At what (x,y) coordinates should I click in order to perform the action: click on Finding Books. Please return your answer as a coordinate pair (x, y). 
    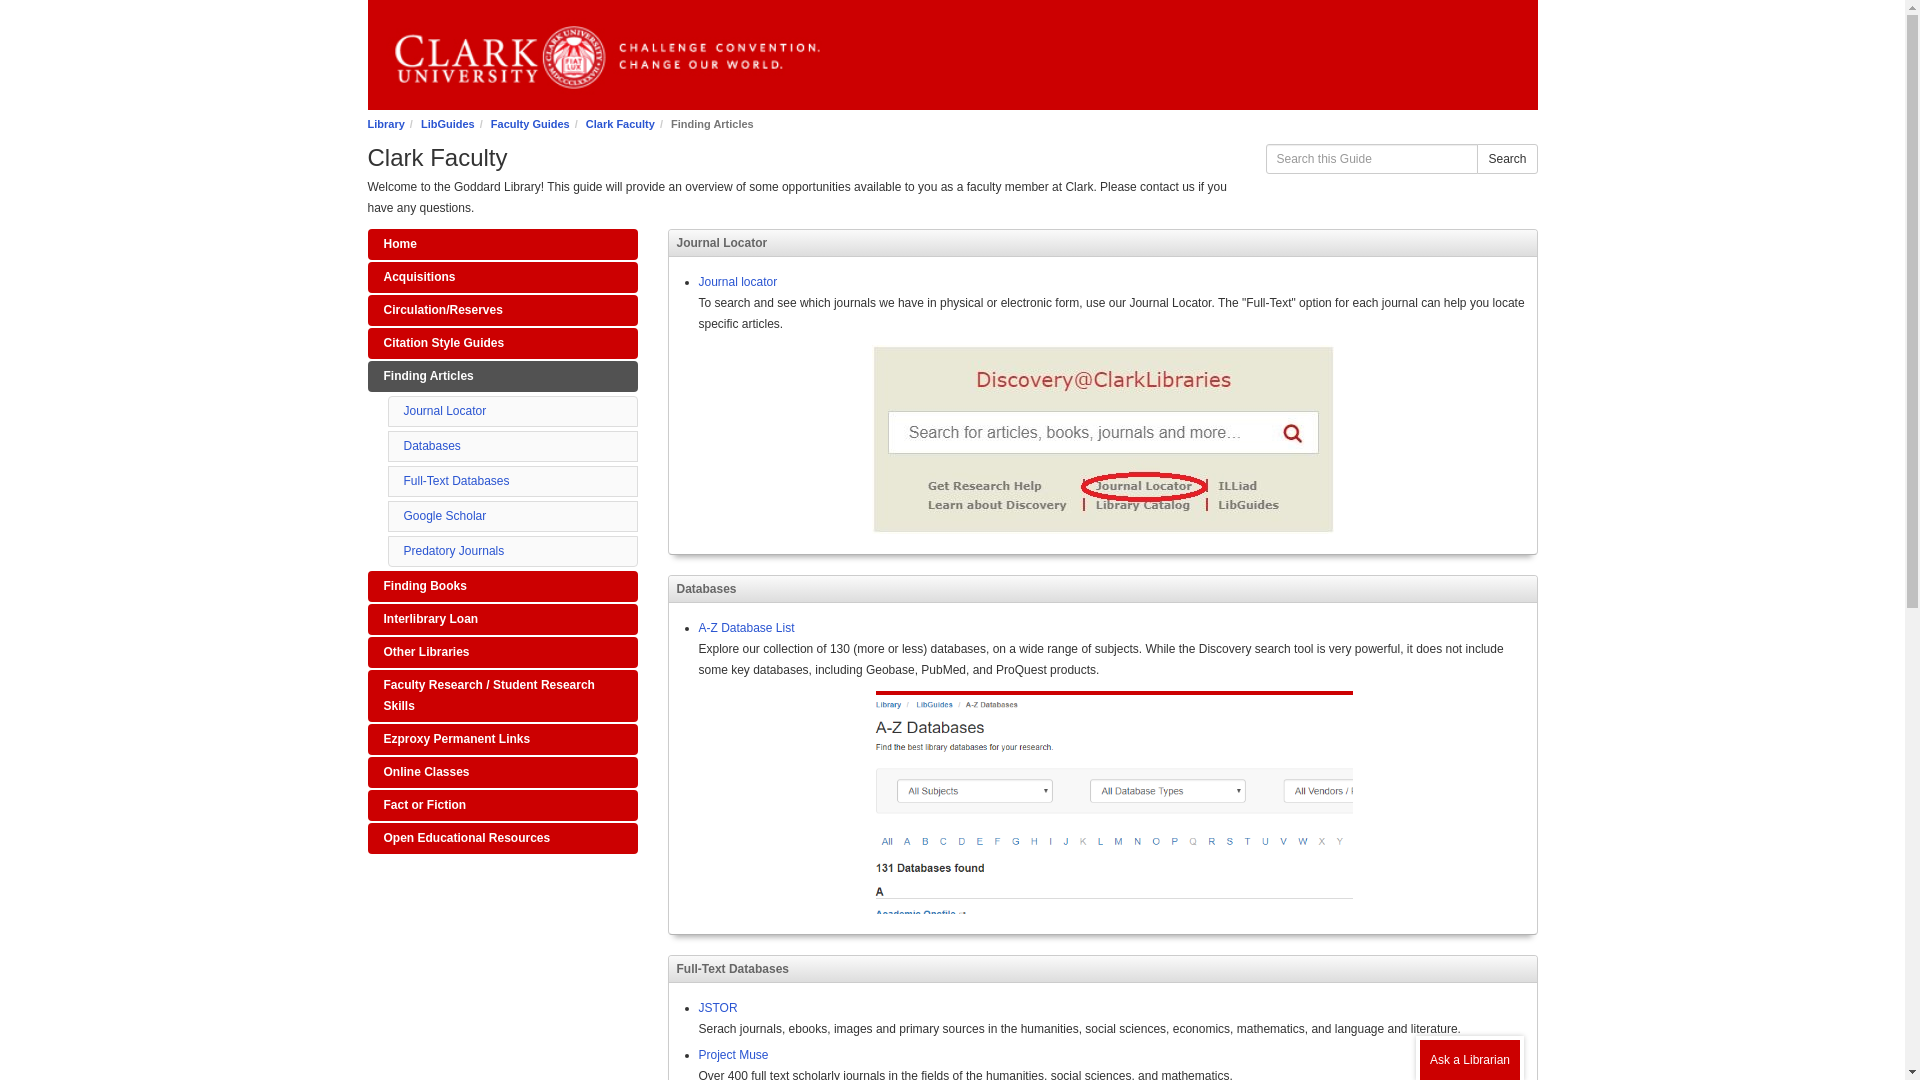
    Looking at the image, I should click on (502, 586).